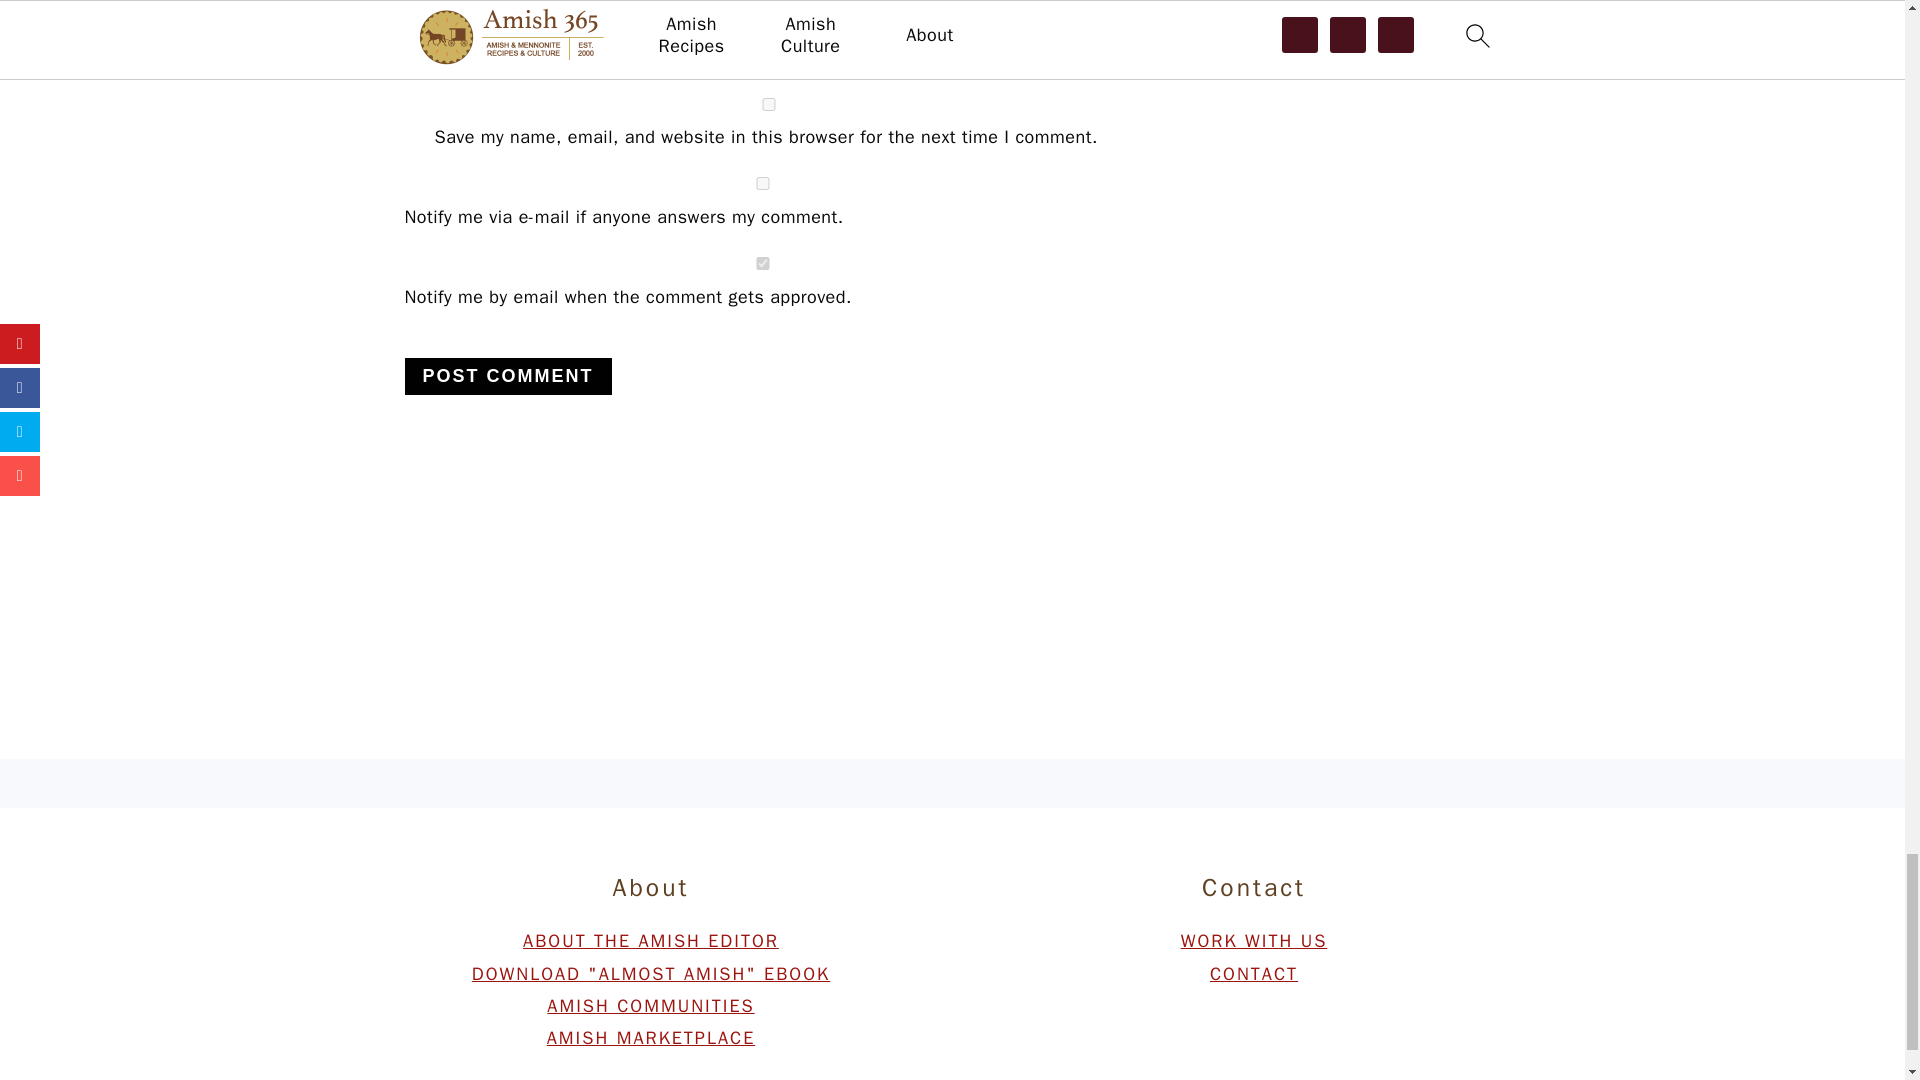 Image resolution: width=1920 pixels, height=1080 pixels. I want to click on yes, so click(768, 104).